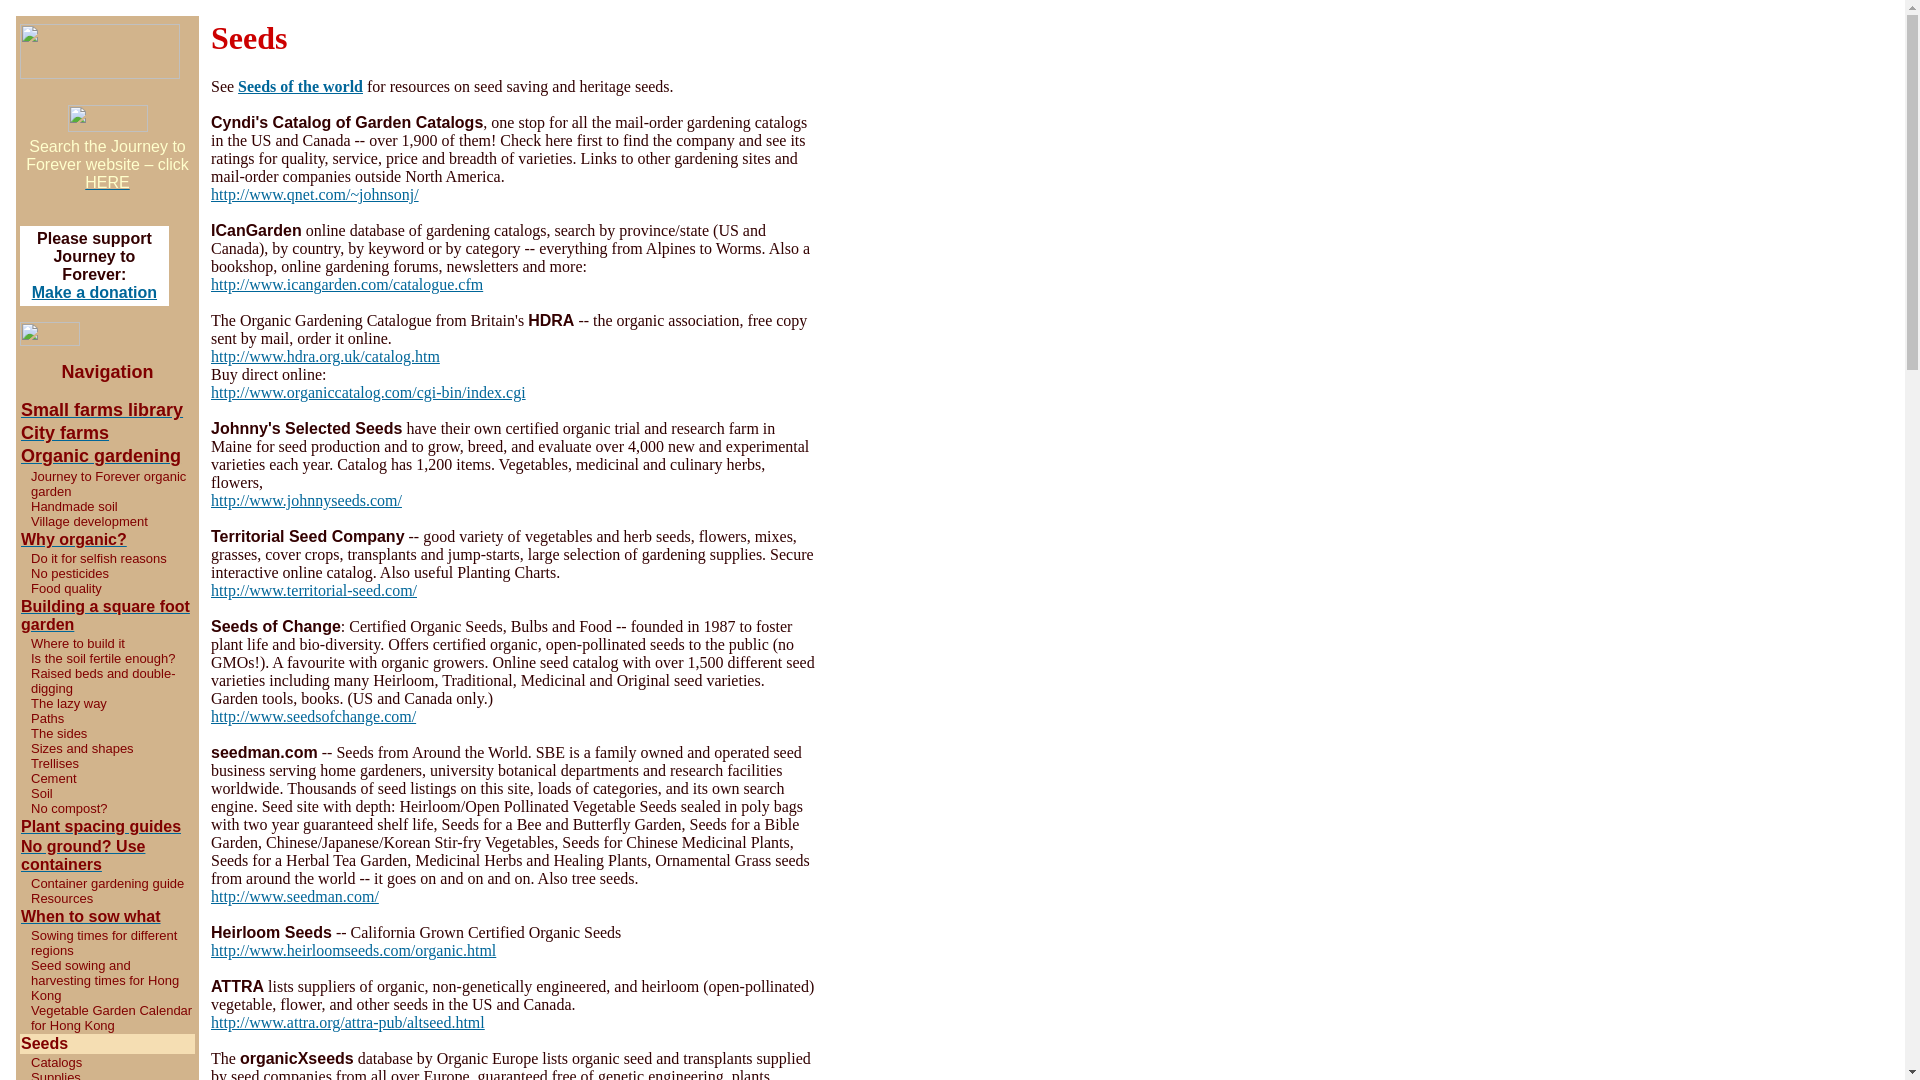  What do you see at coordinates (100, 826) in the screenshot?
I see `Plant spacing guides` at bounding box center [100, 826].